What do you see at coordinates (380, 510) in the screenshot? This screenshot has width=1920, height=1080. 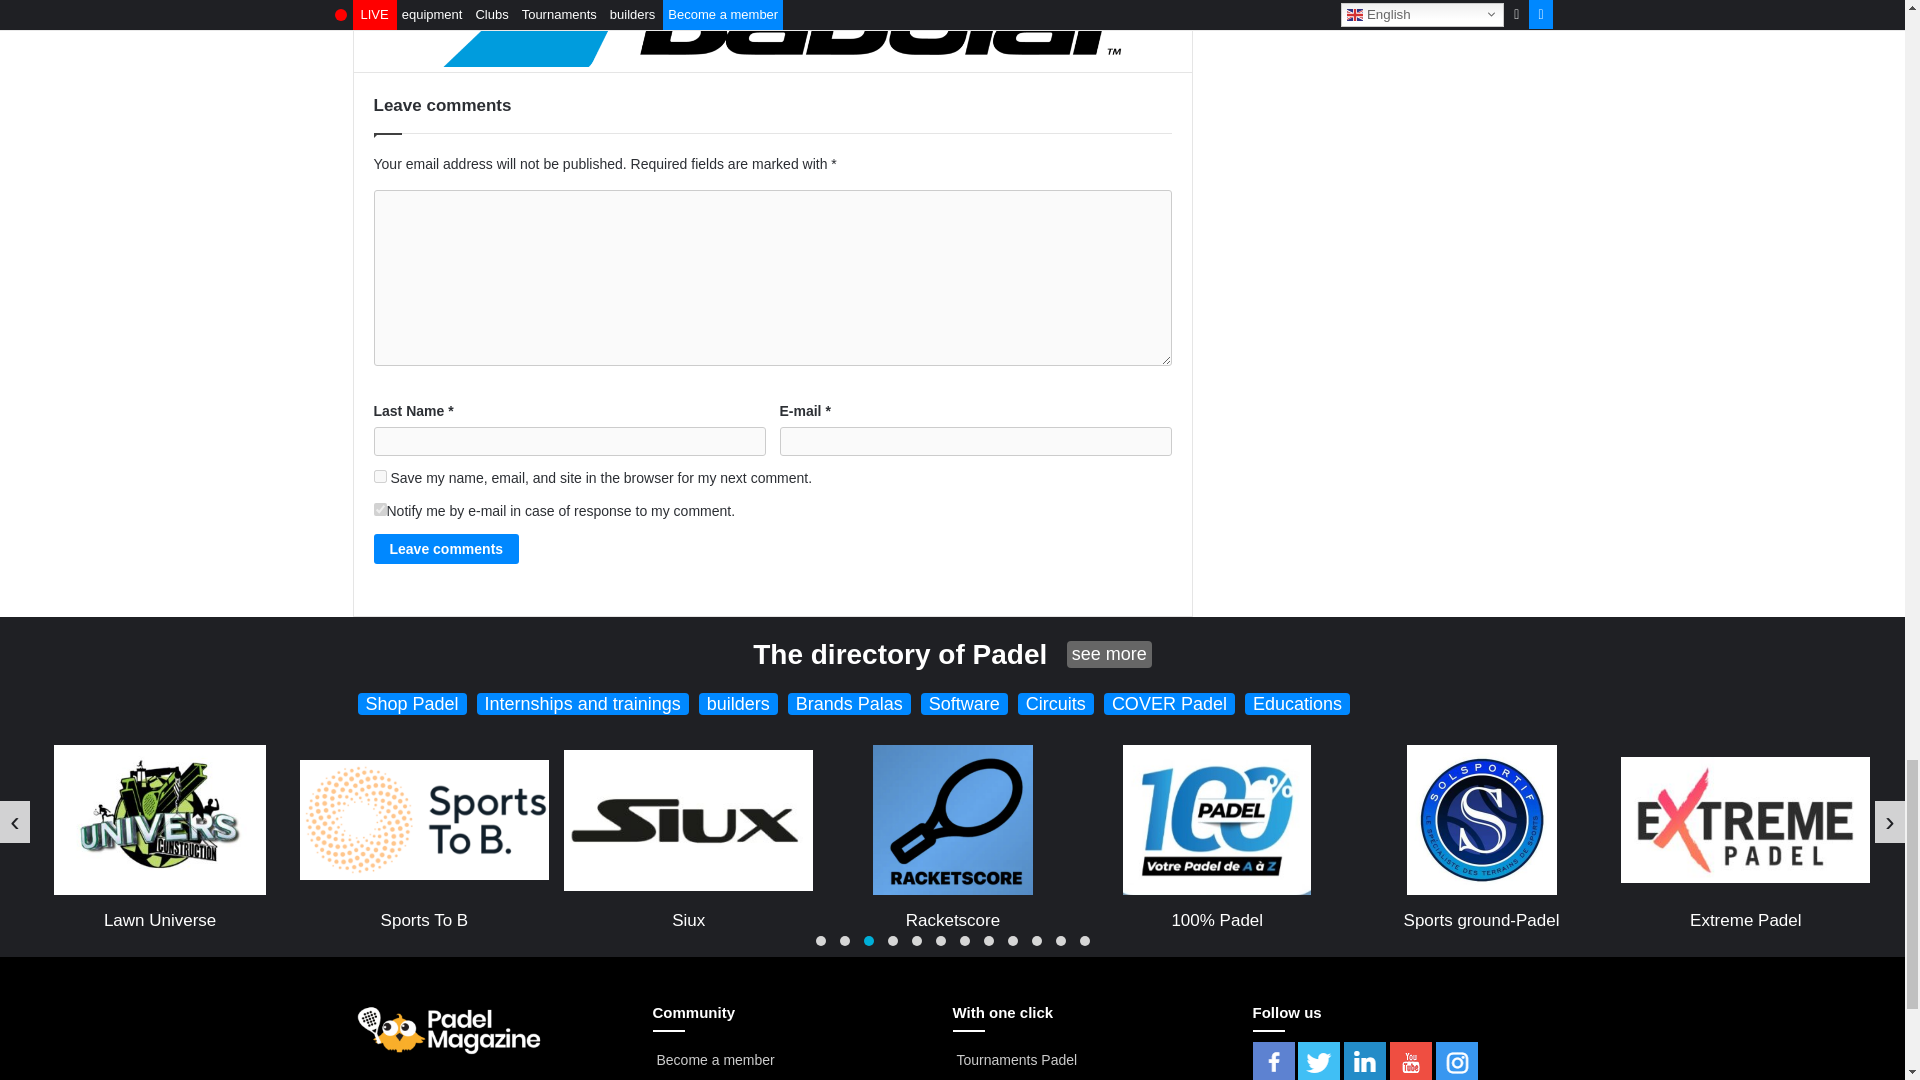 I see `on` at bounding box center [380, 510].